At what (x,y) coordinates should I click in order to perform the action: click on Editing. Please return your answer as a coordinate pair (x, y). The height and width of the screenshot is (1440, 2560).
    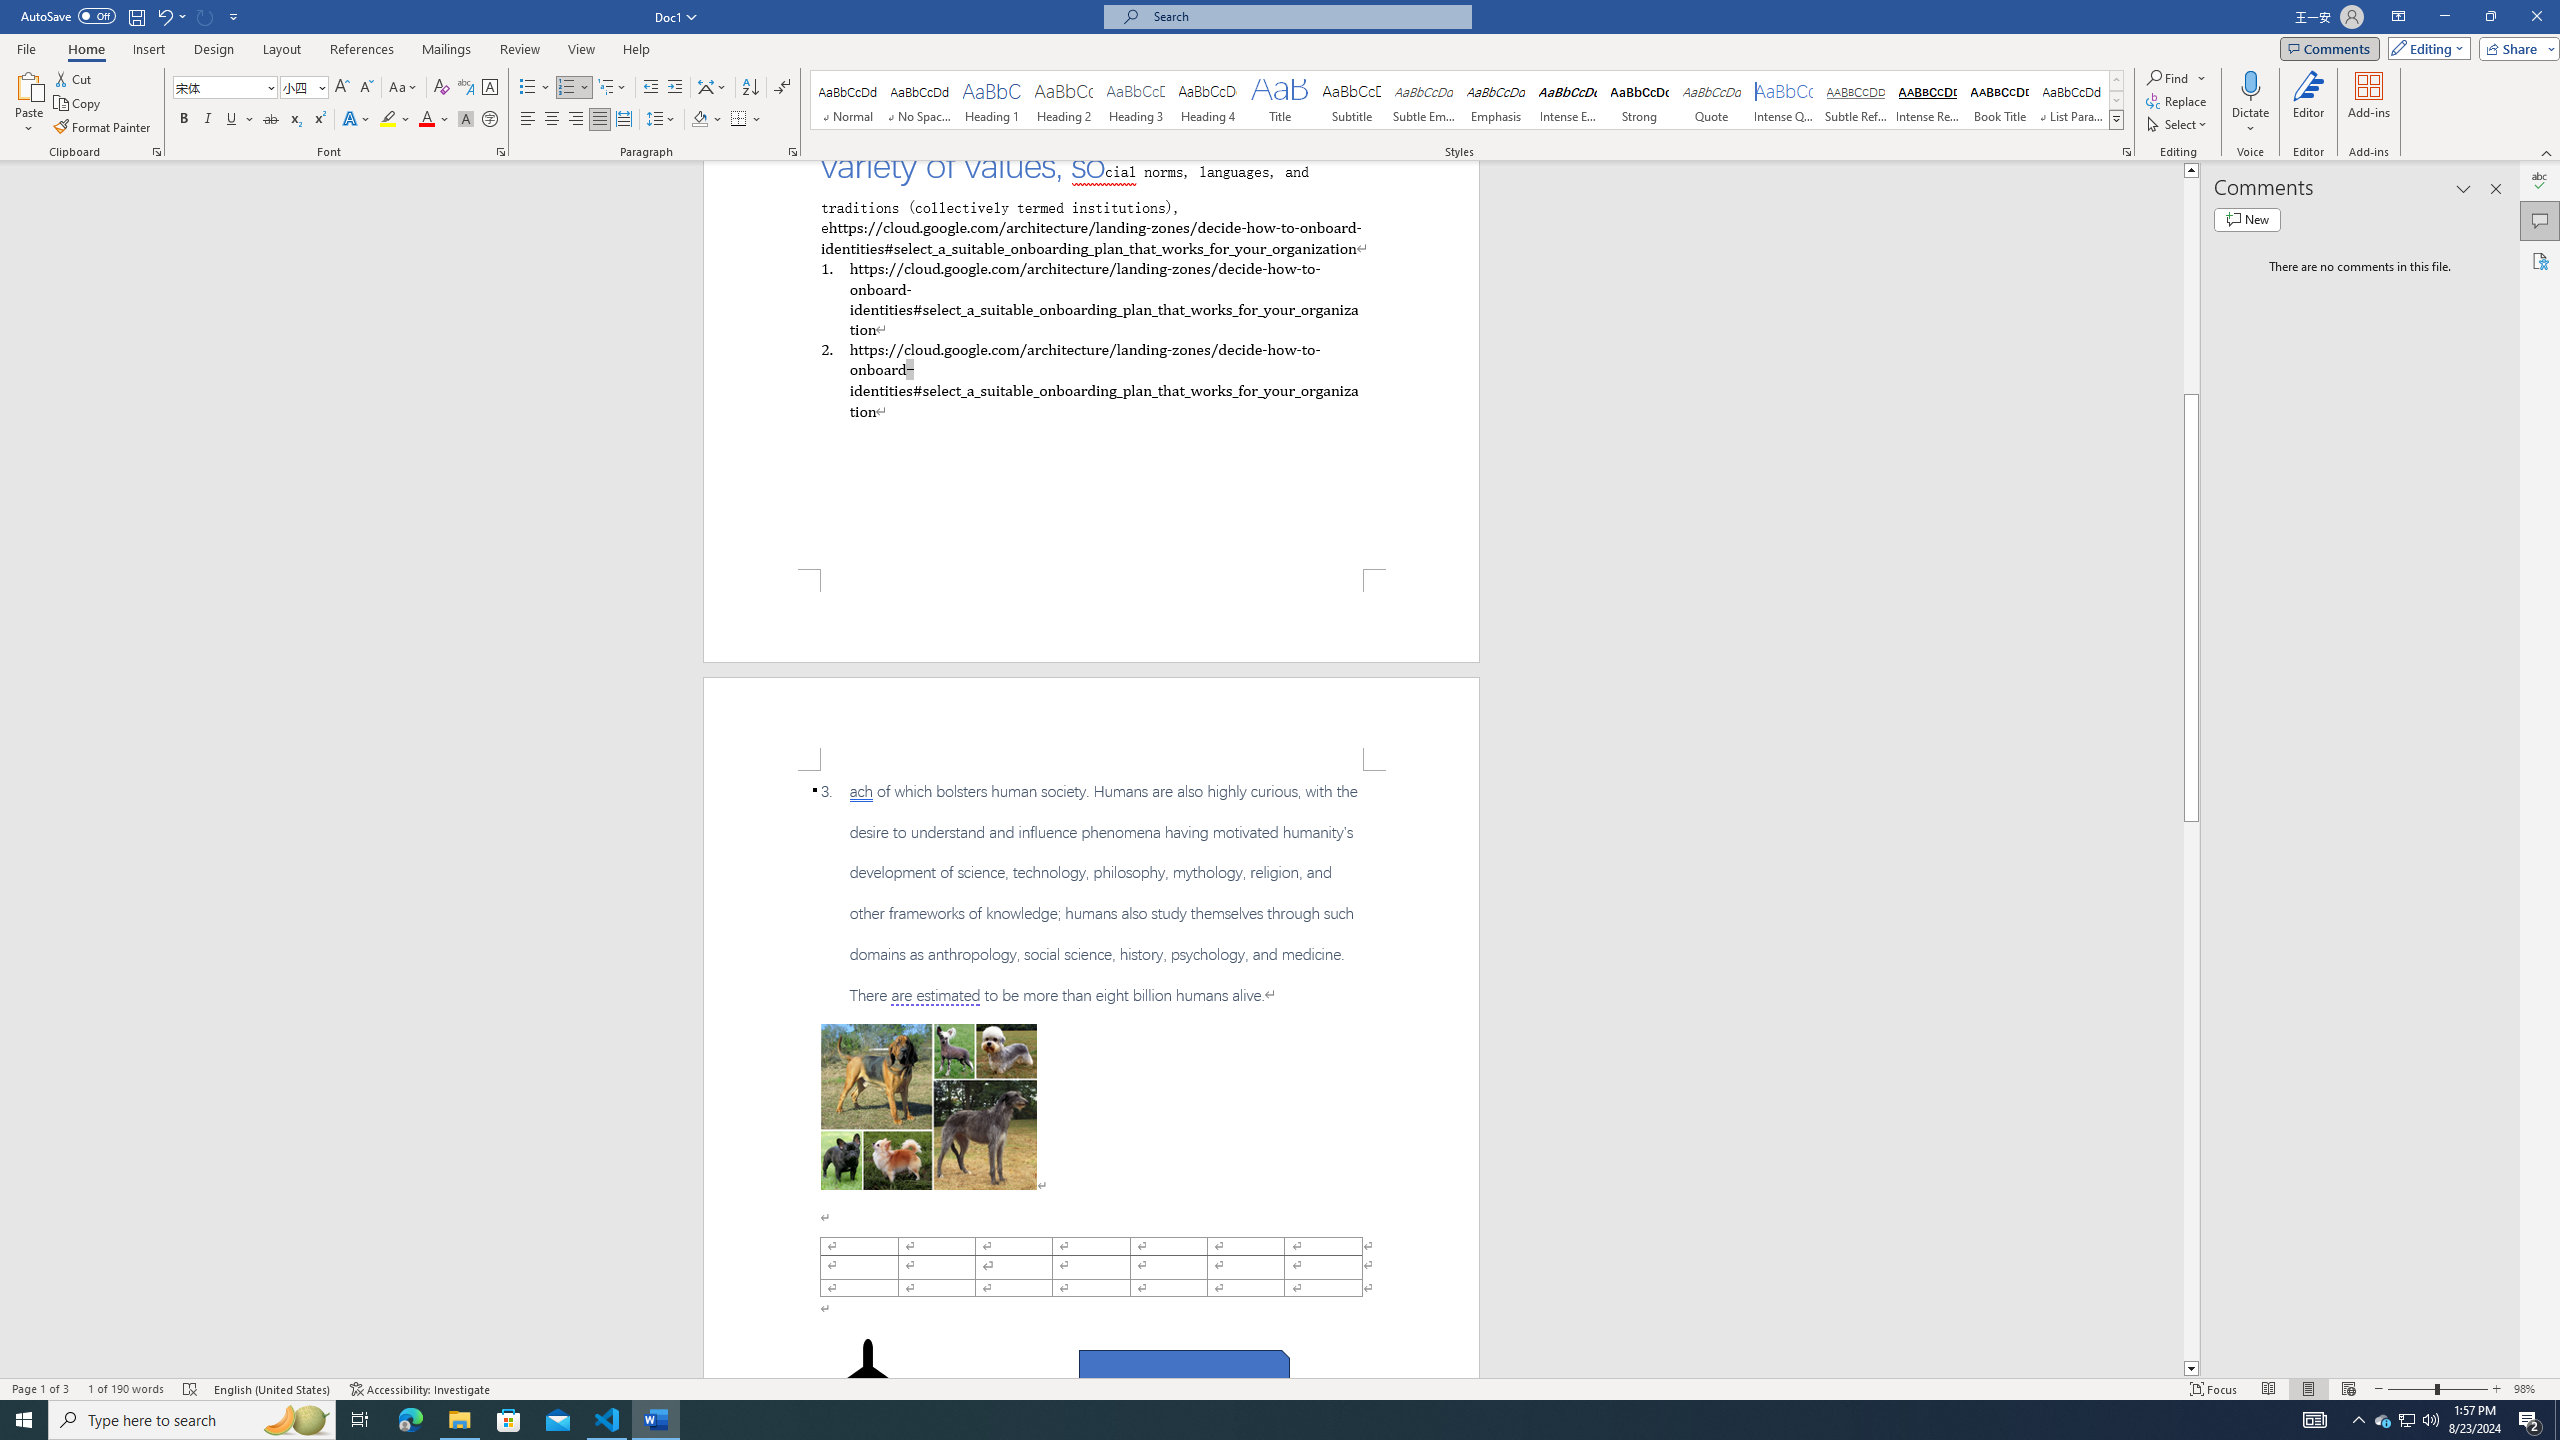
    Looking at the image, I should click on (2425, 48).